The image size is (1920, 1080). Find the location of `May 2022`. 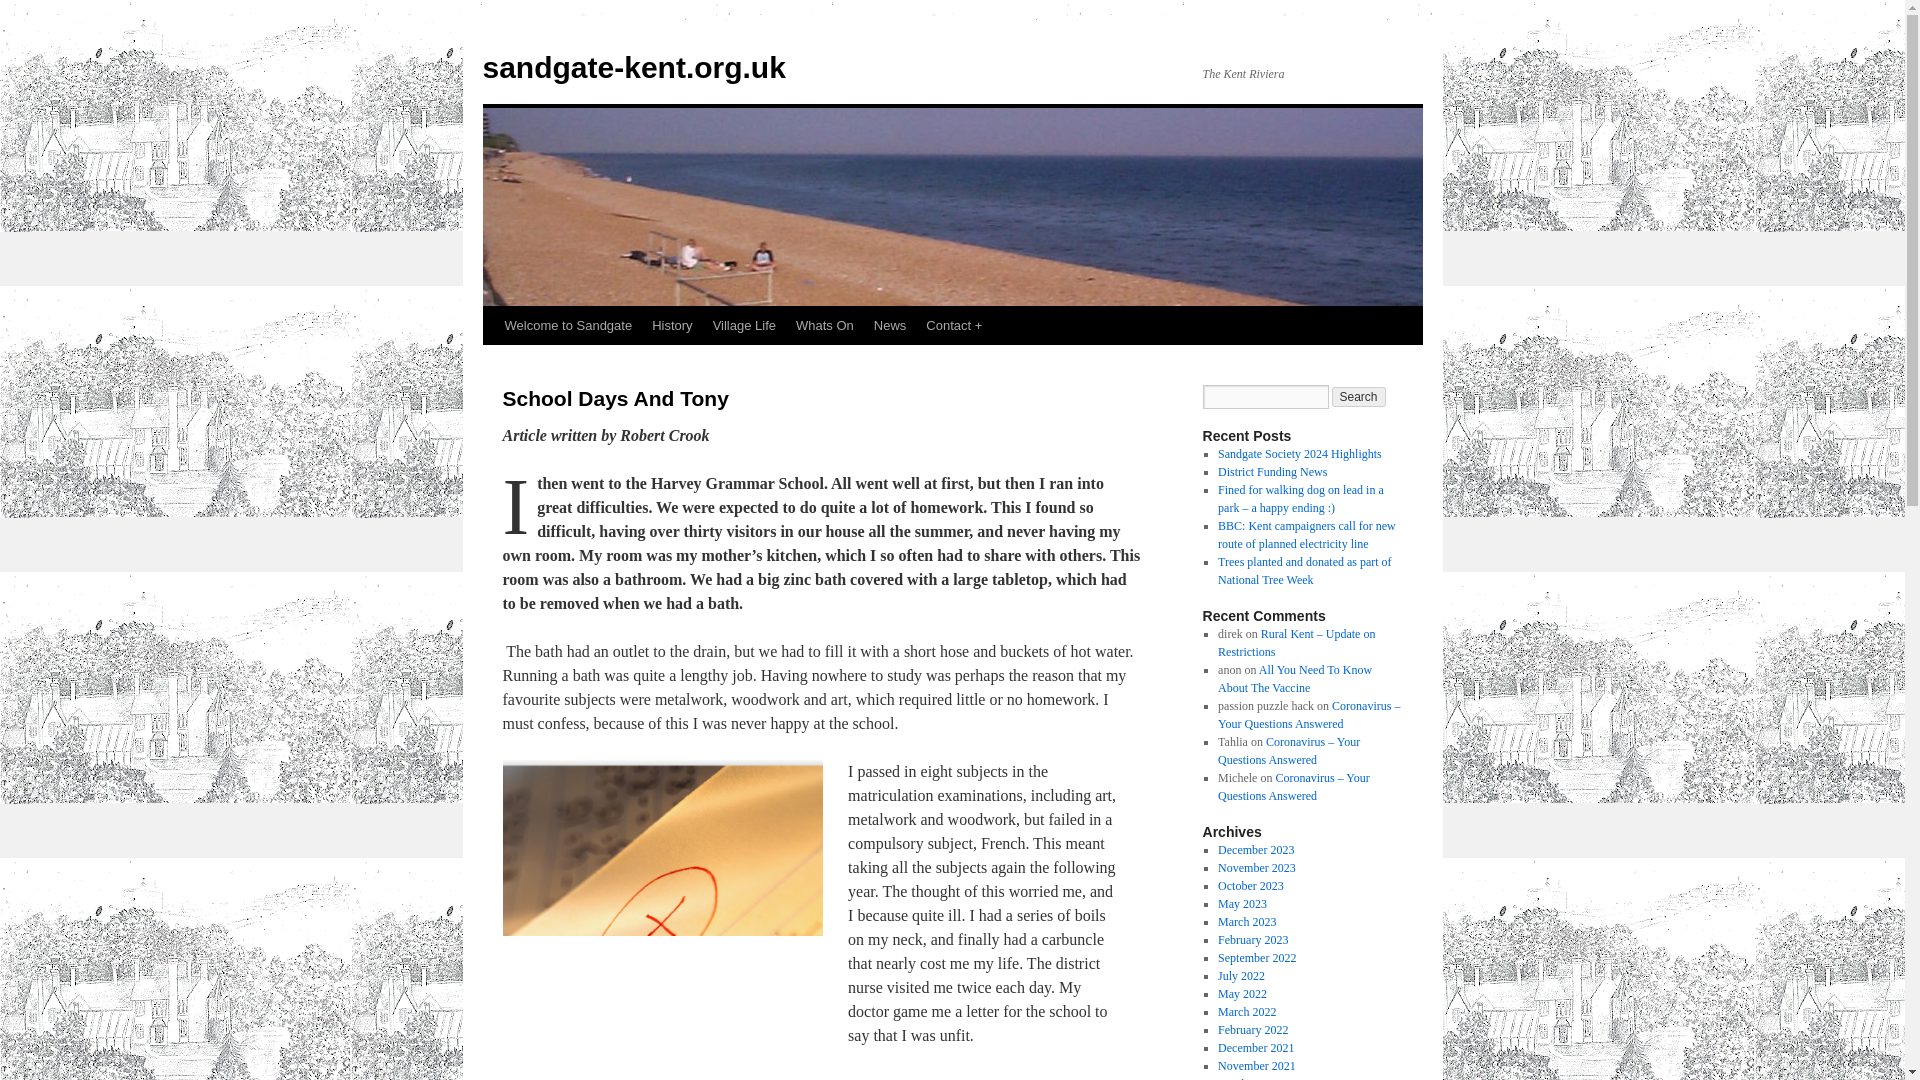

May 2022 is located at coordinates (1242, 994).